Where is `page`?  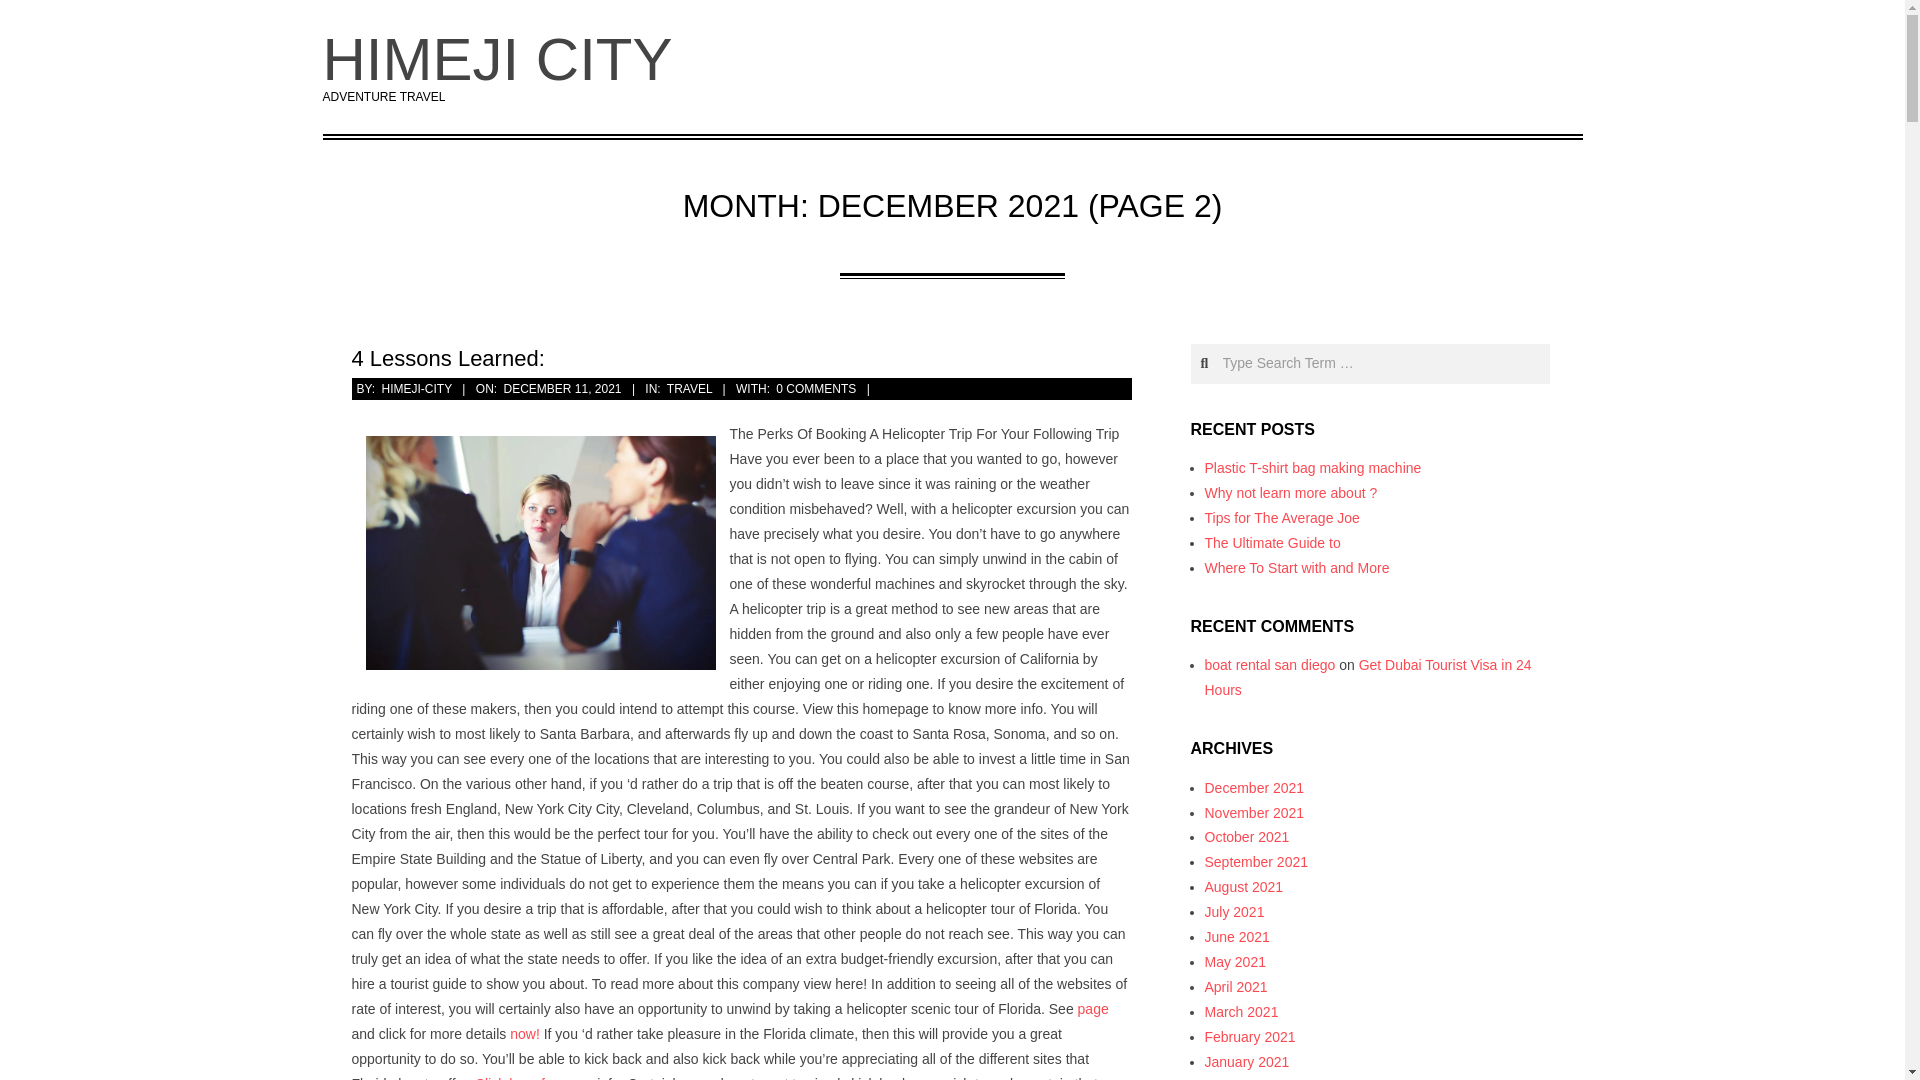
page is located at coordinates (1093, 1009).